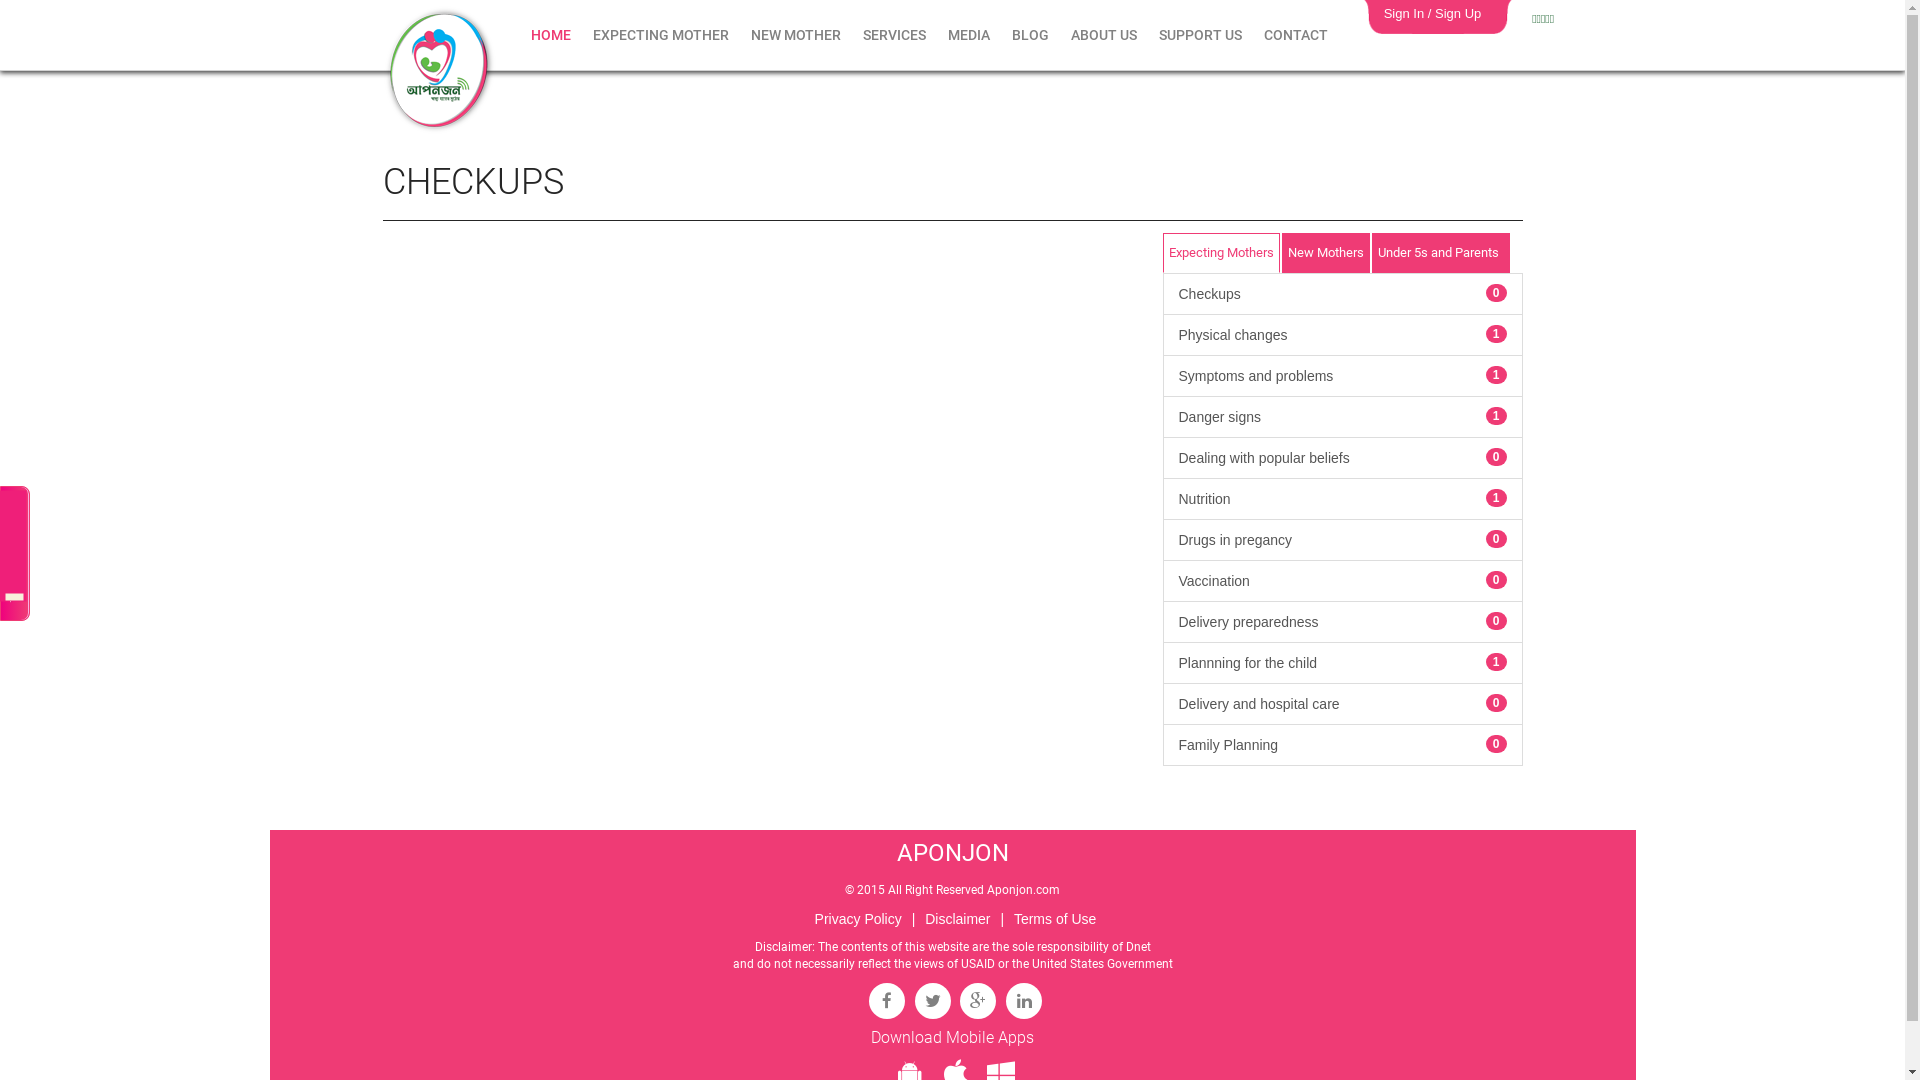 The image size is (1920, 1080). What do you see at coordinates (1030, 35) in the screenshot?
I see `BLOG` at bounding box center [1030, 35].